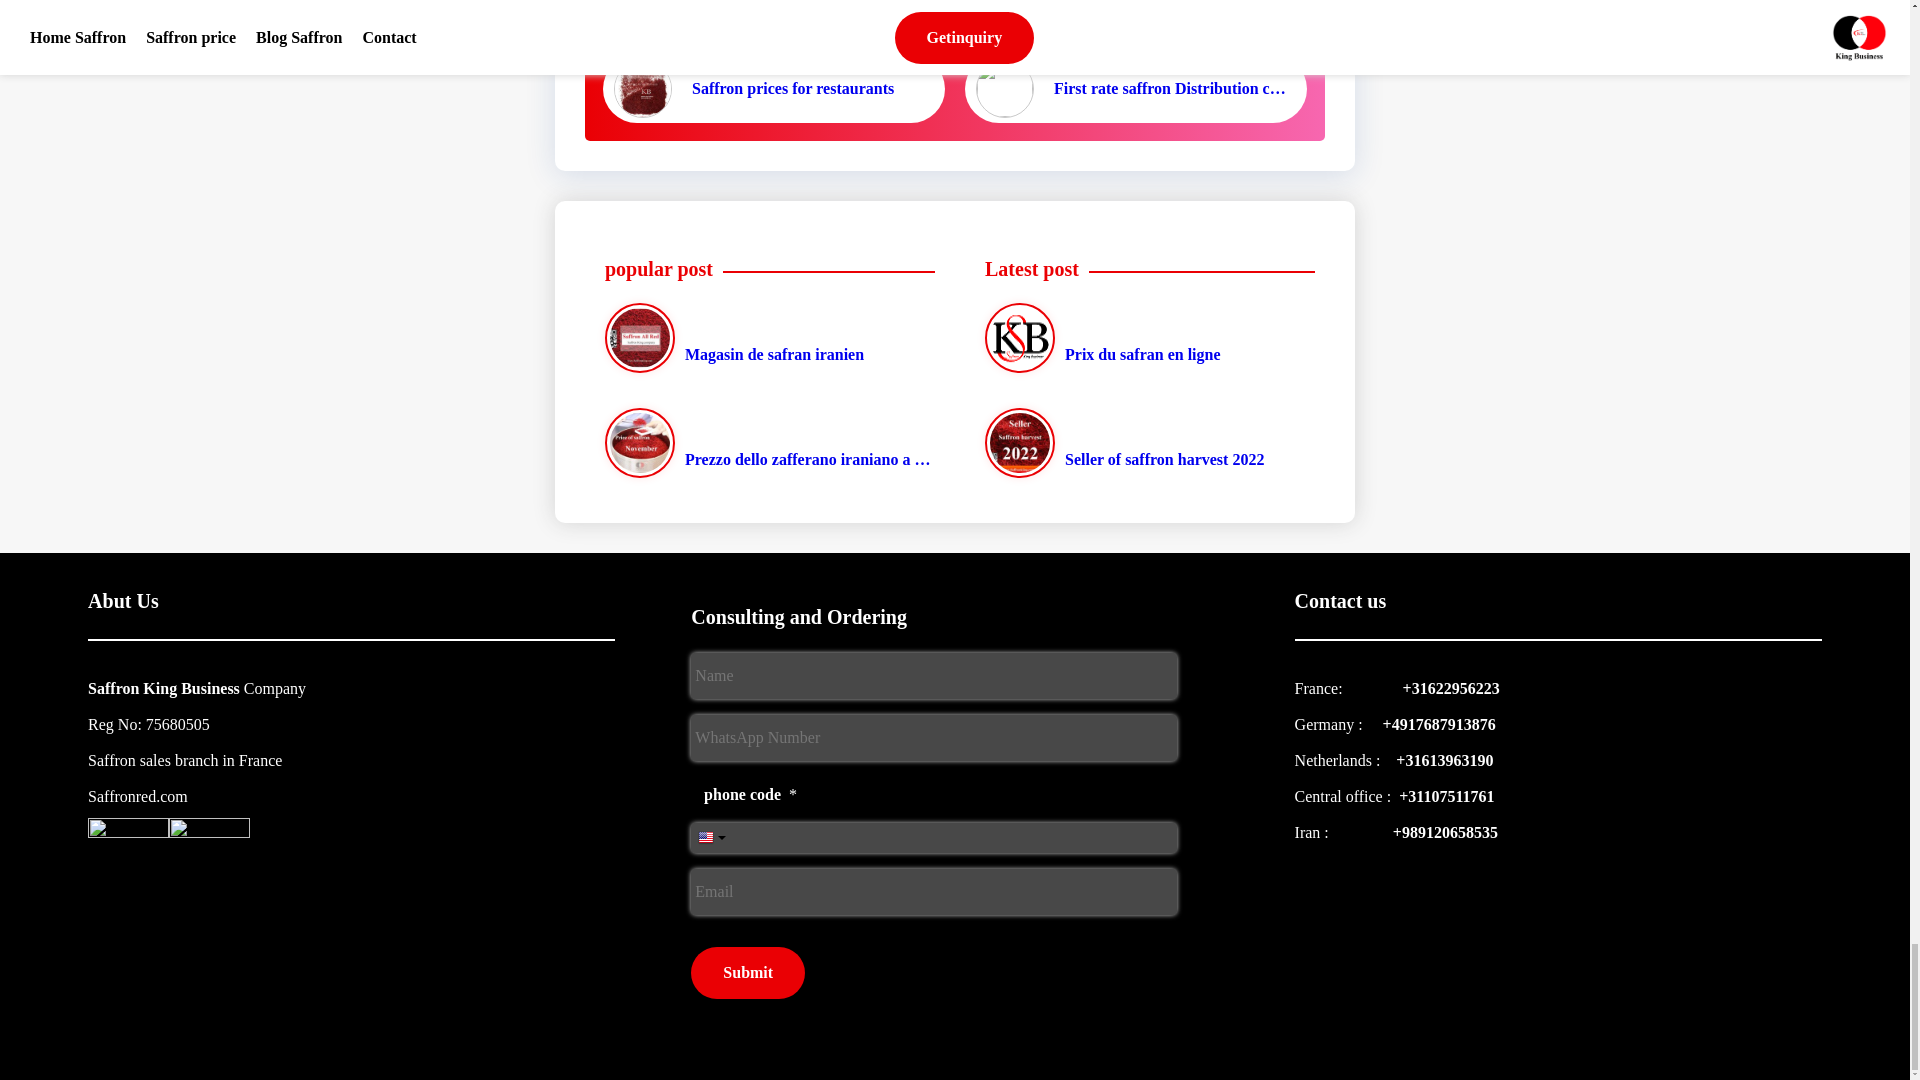 This screenshot has width=1920, height=1080. What do you see at coordinates (765, 443) in the screenshot?
I see `Prezzo dello zafferano iraniano a novembre` at bounding box center [765, 443].